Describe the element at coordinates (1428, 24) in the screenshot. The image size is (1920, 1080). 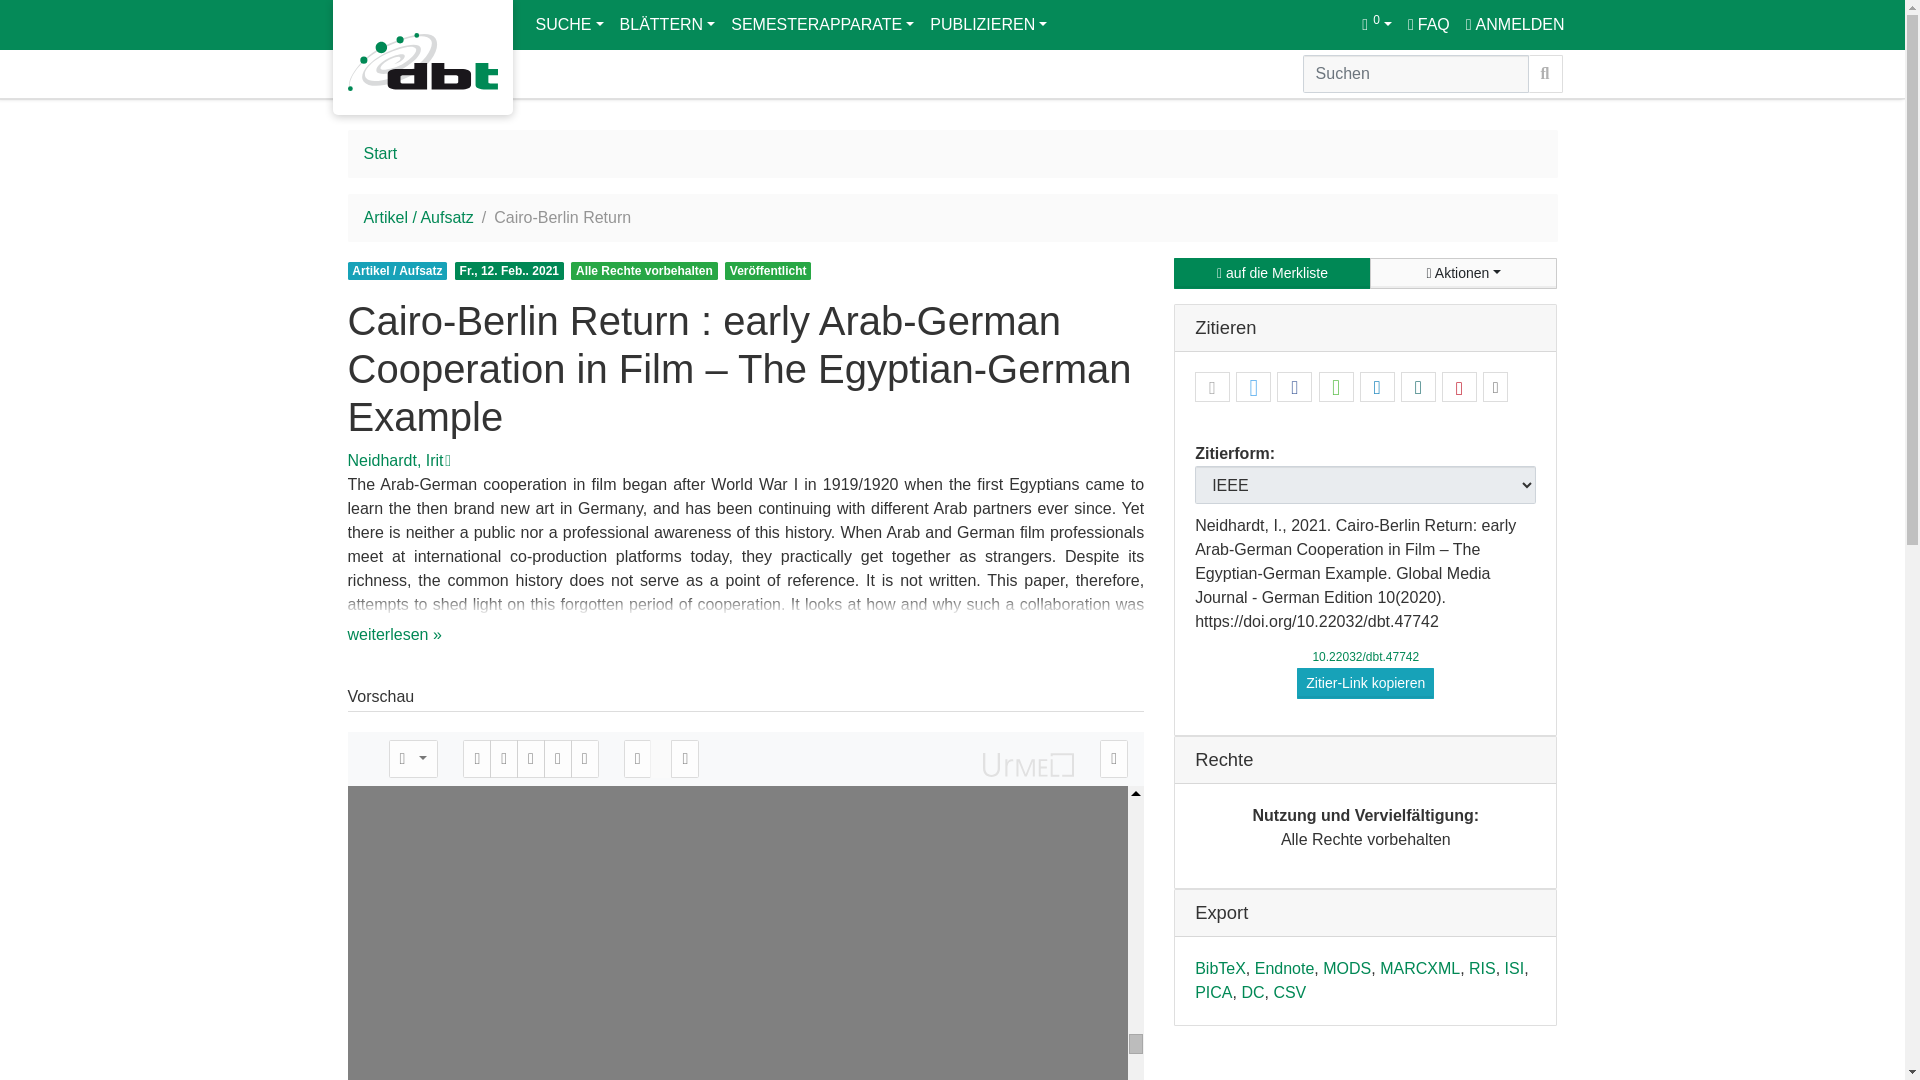
I see `FAQ` at that location.